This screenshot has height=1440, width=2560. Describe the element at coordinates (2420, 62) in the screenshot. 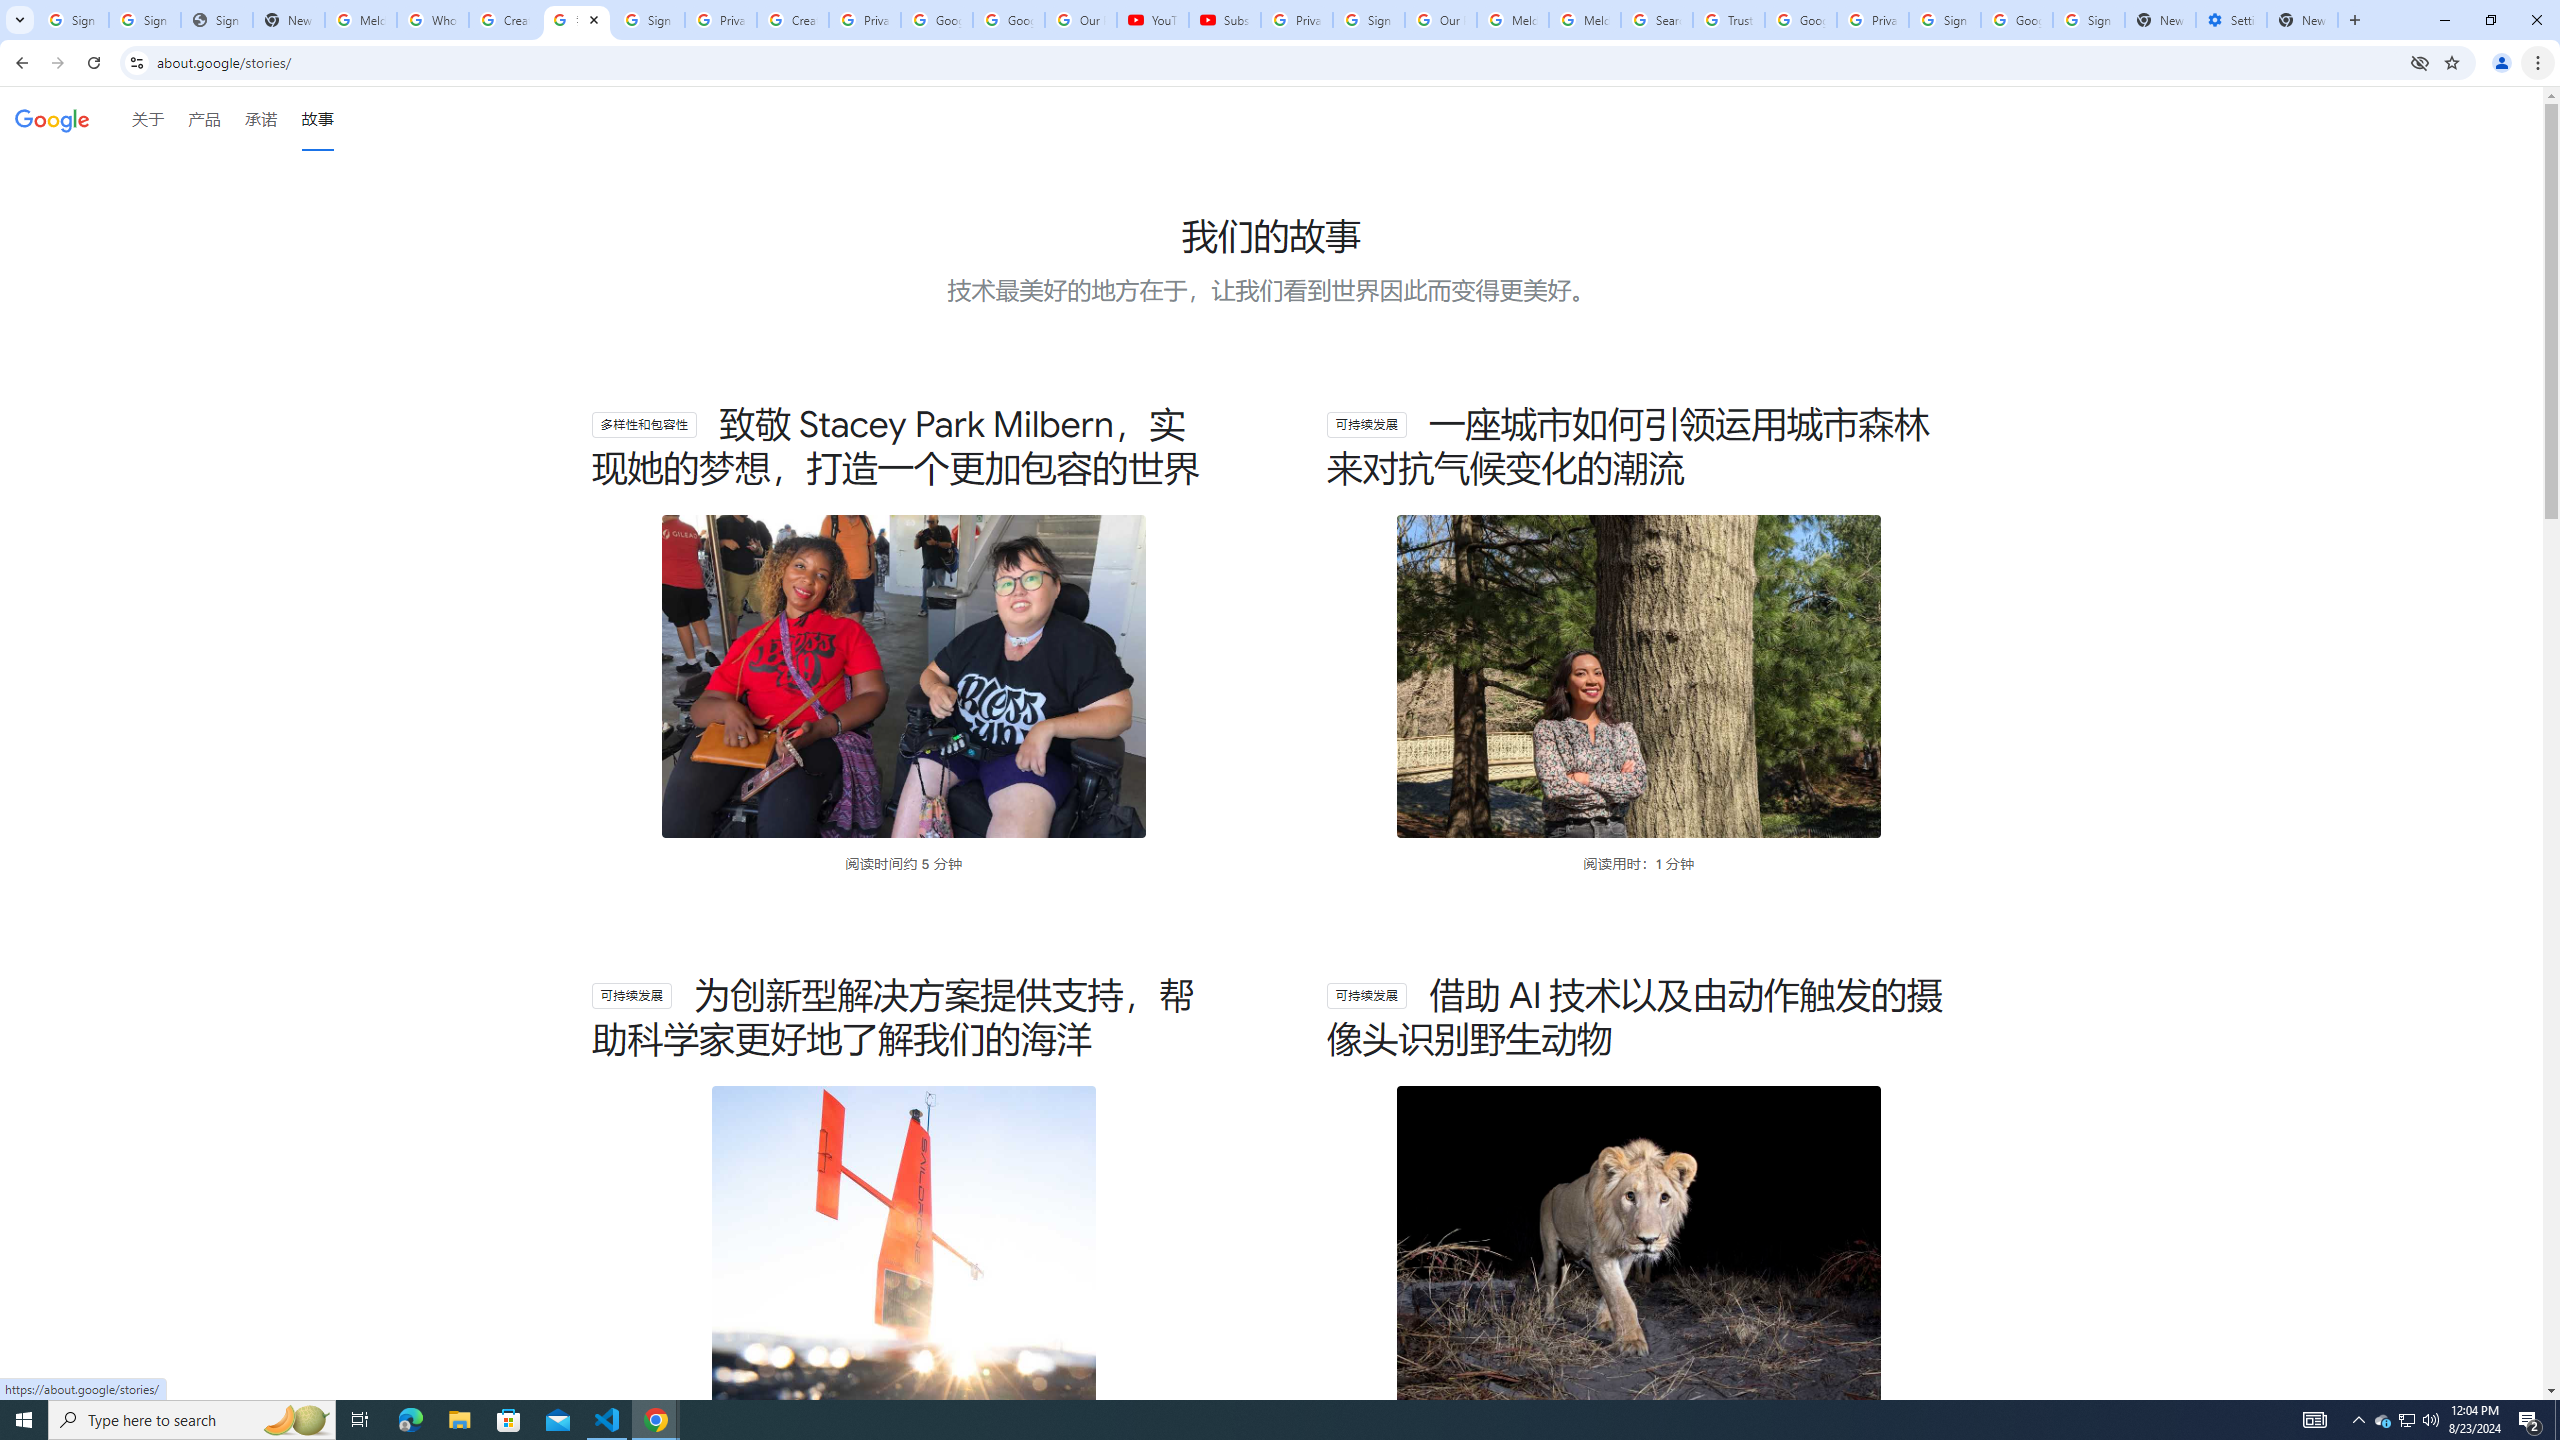

I see `Third-party cookies blocked` at that location.